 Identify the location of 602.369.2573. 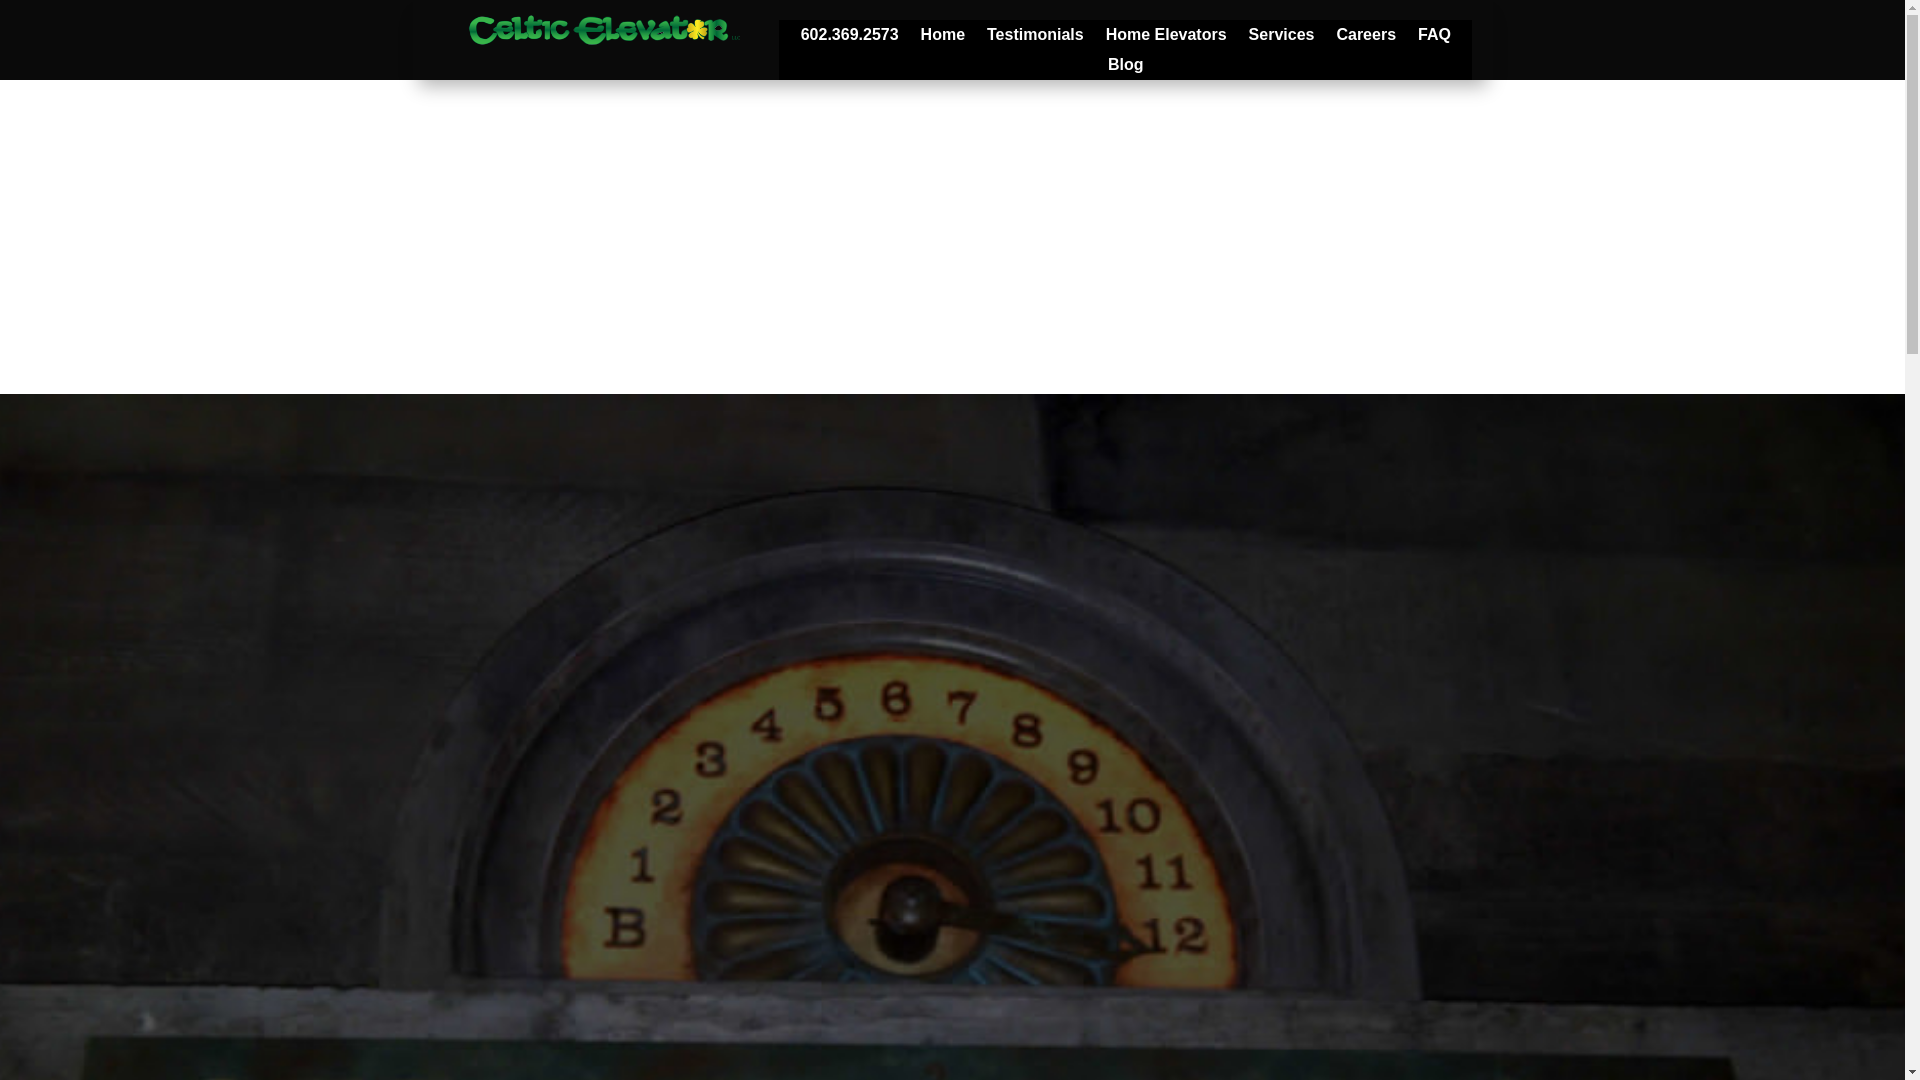
(849, 38).